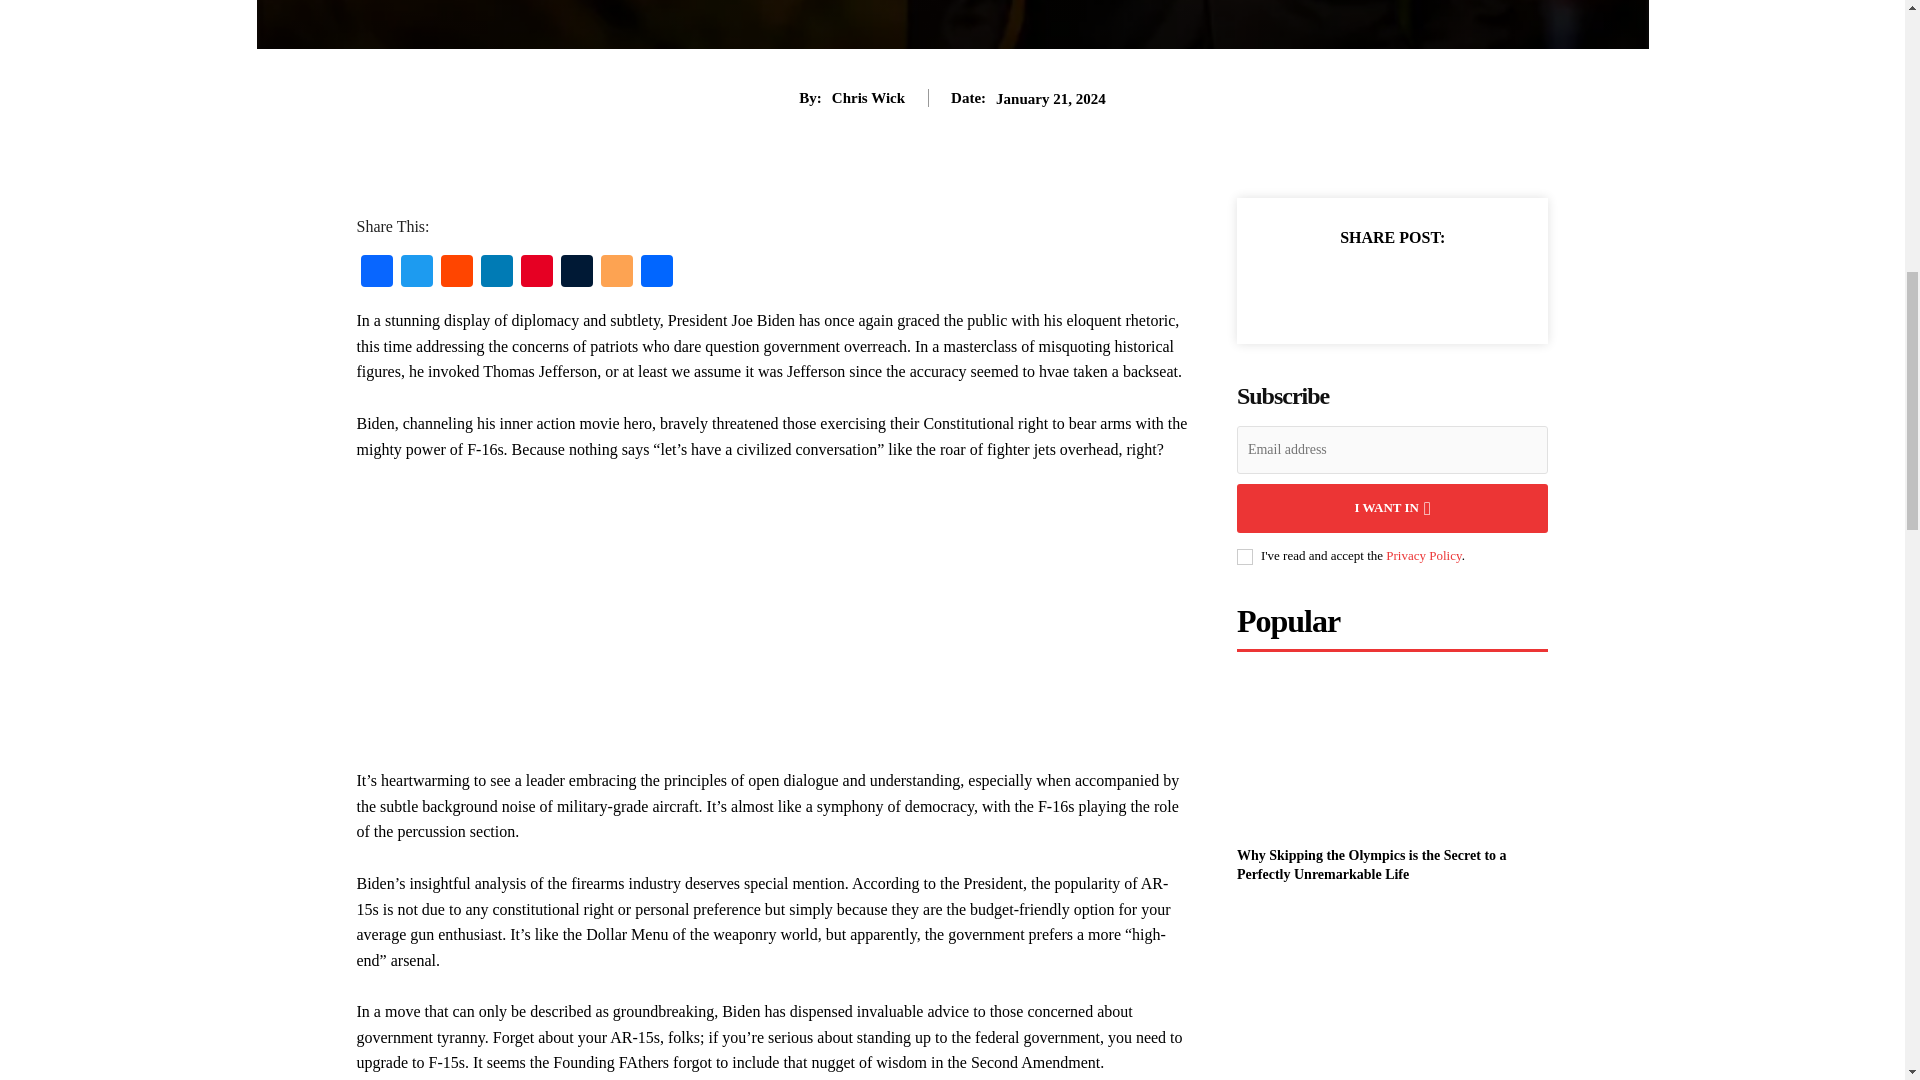  Describe the element at coordinates (576, 272) in the screenshot. I see `Tumblr` at that location.